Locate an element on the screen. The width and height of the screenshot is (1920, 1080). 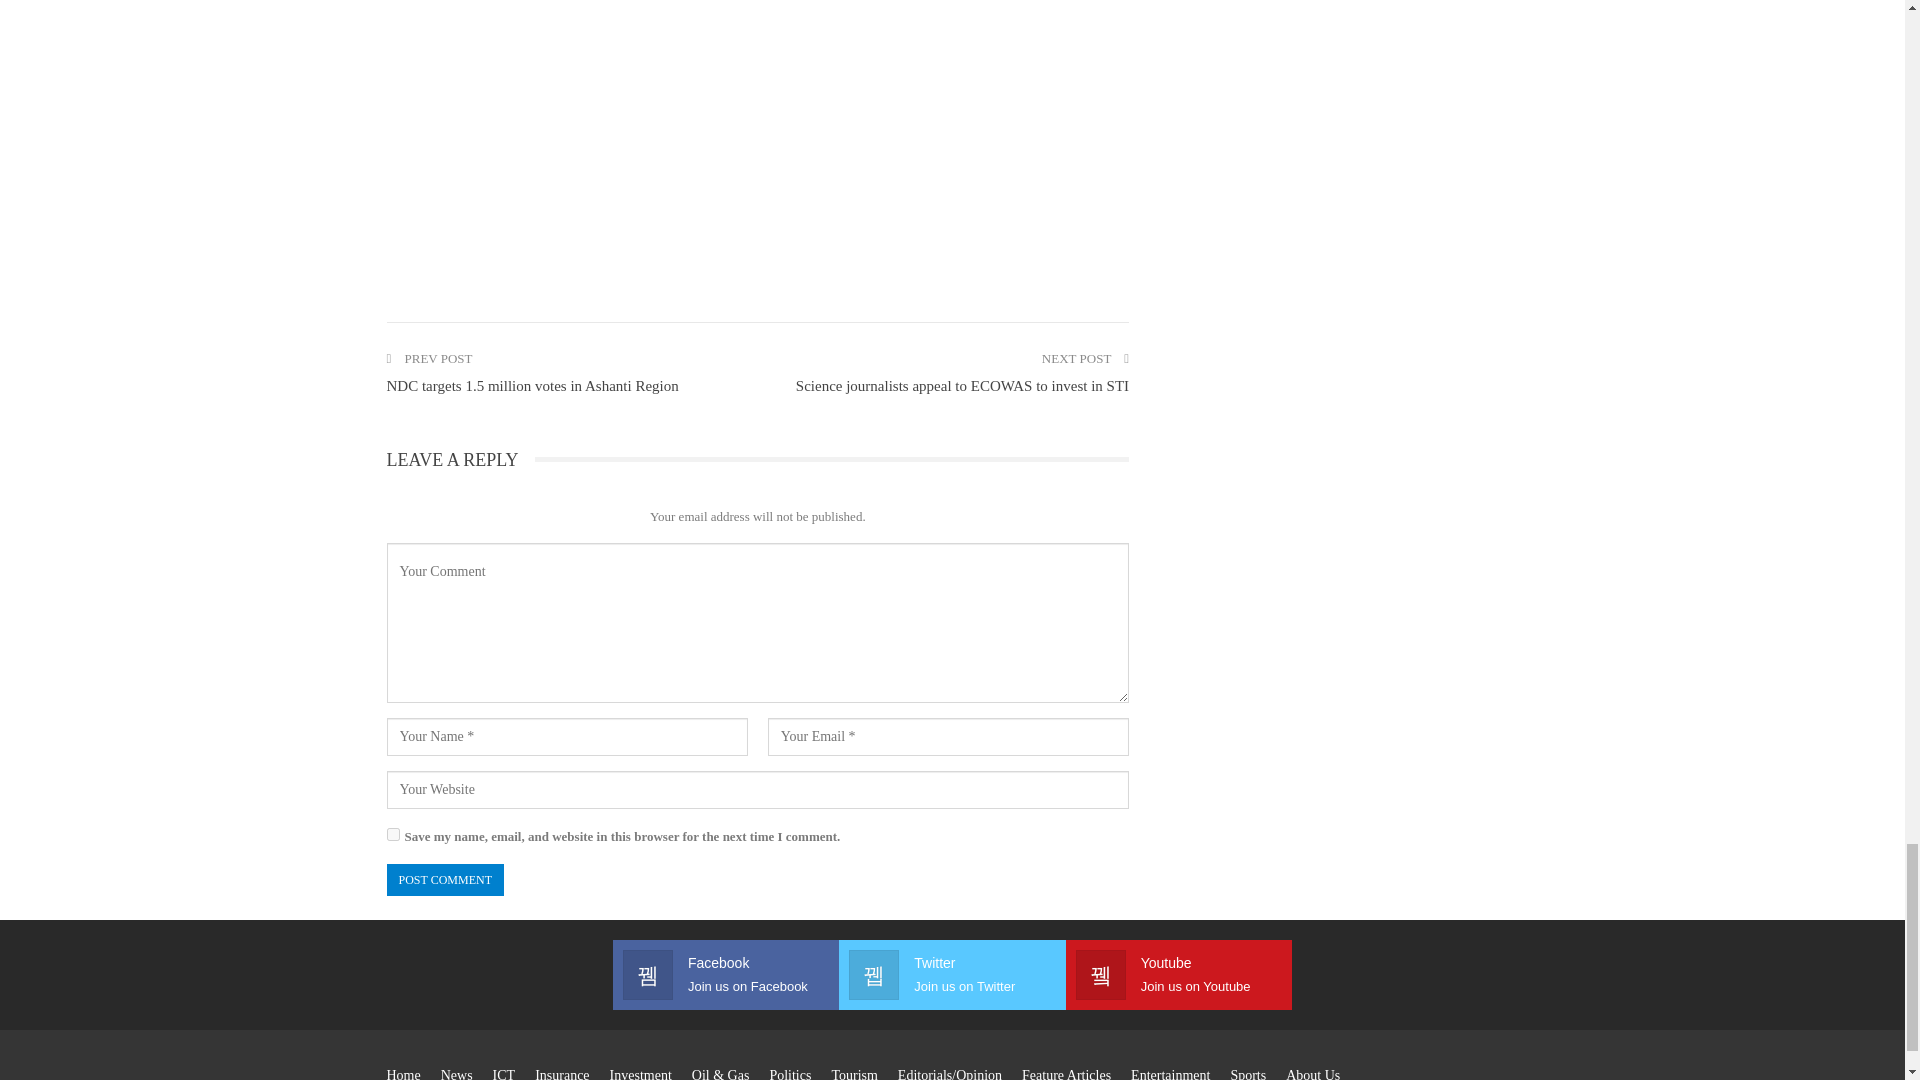
Post Comment is located at coordinates (444, 880).